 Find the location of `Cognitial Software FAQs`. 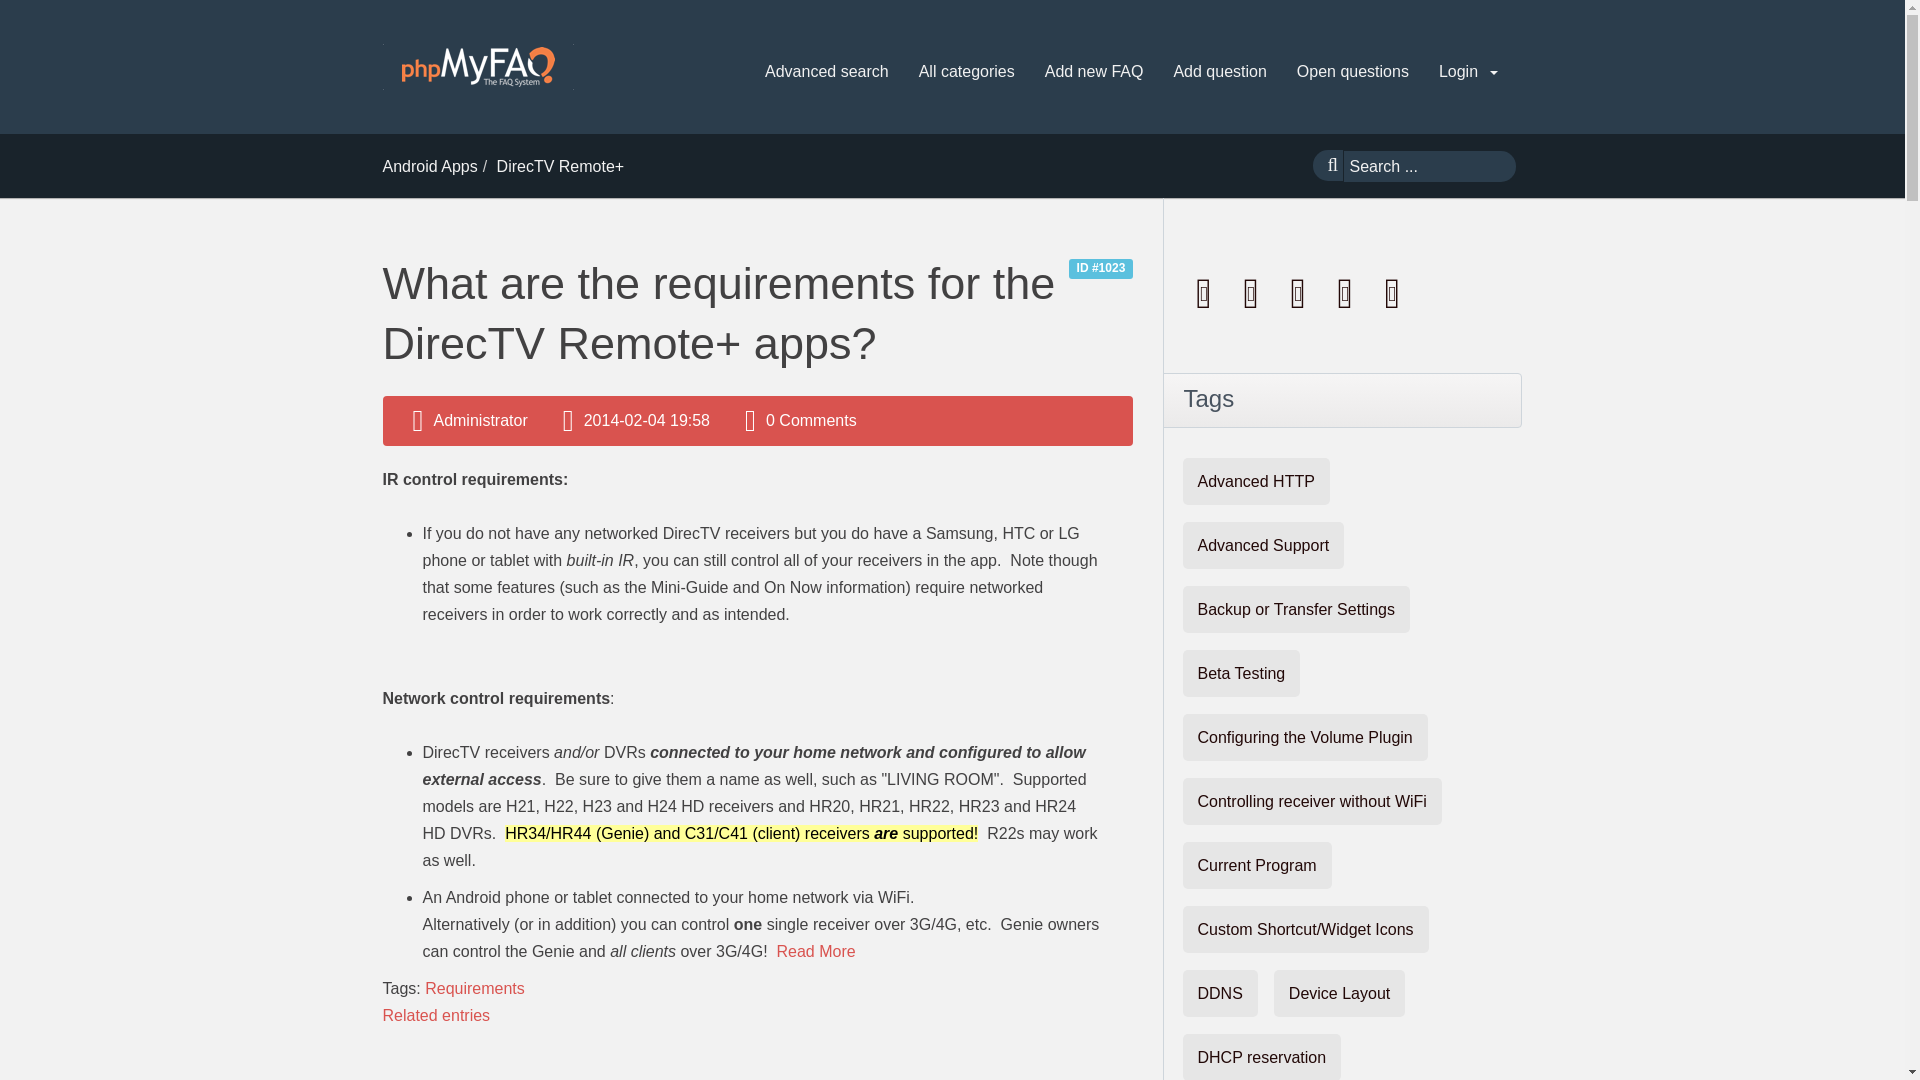

Cognitial Software FAQs is located at coordinates (477, 66).